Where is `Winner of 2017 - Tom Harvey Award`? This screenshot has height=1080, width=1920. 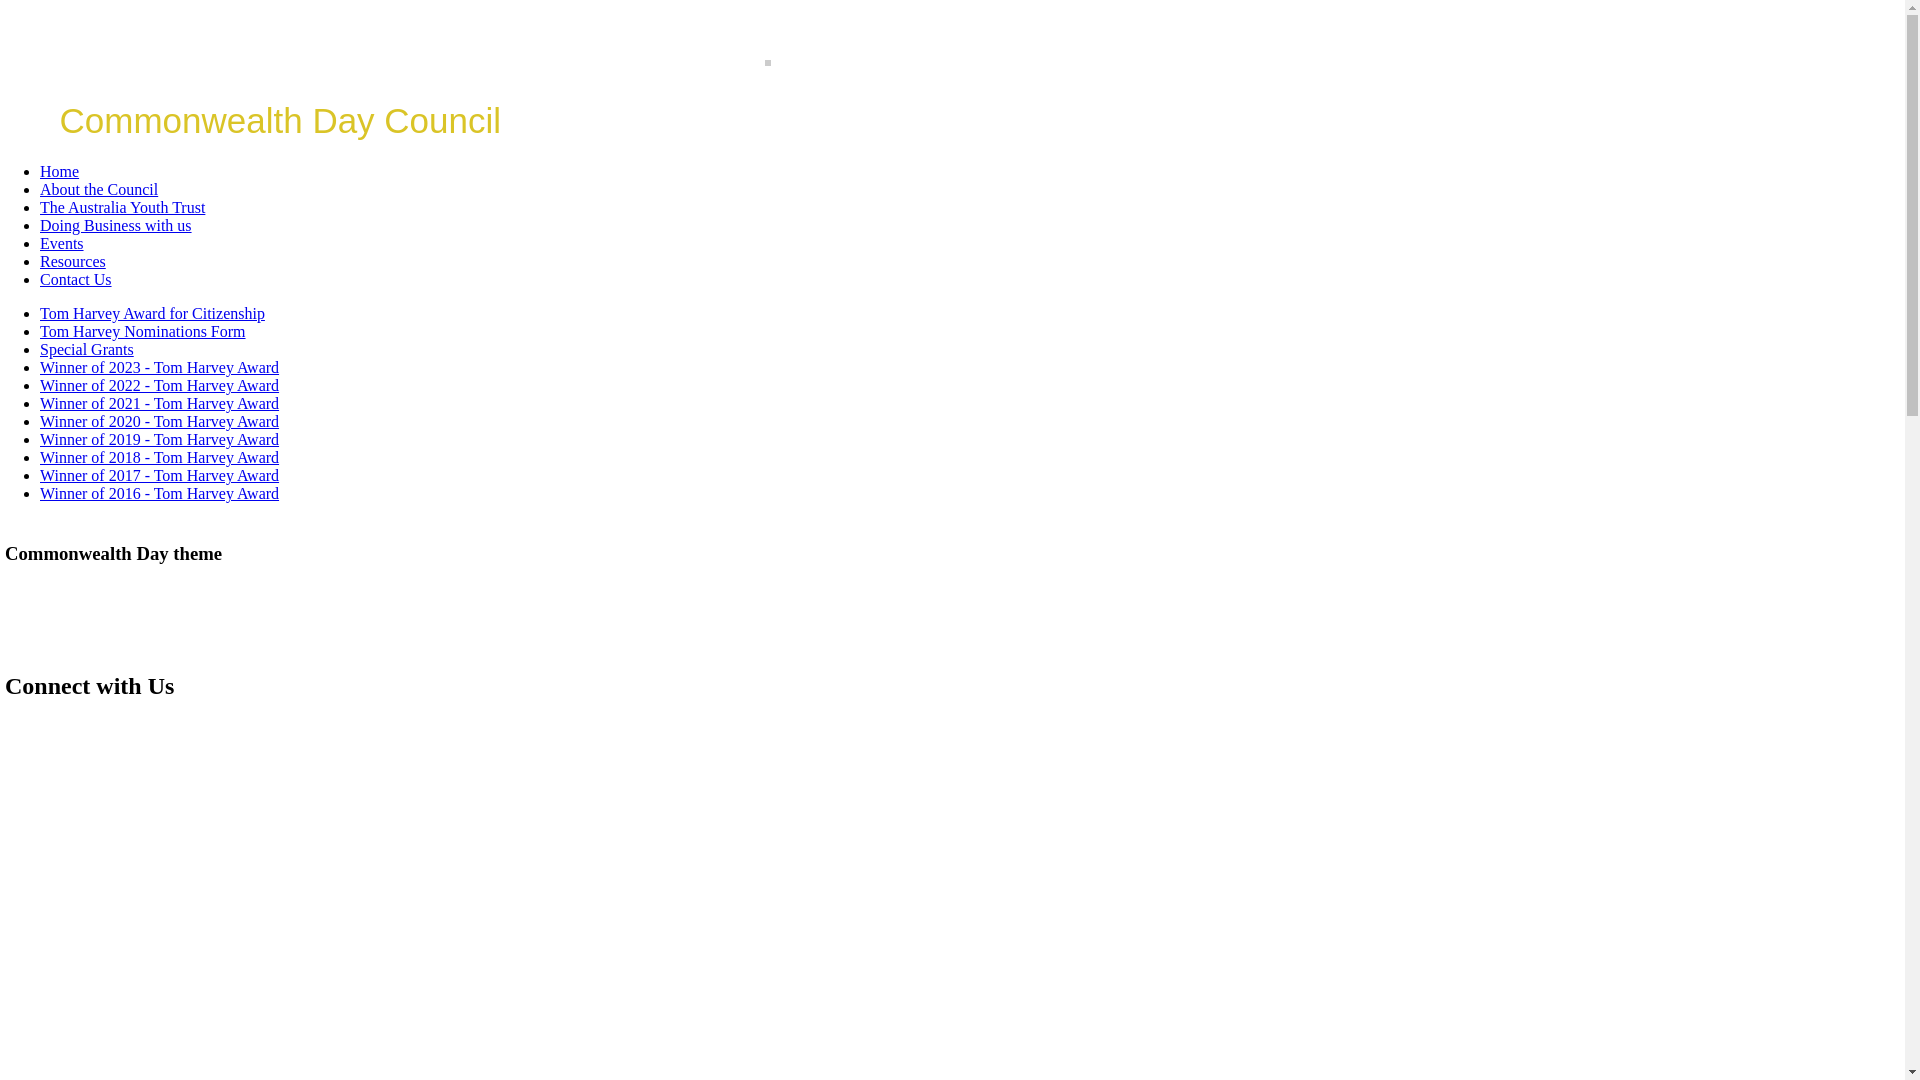
Winner of 2017 - Tom Harvey Award is located at coordinates (160, 476).